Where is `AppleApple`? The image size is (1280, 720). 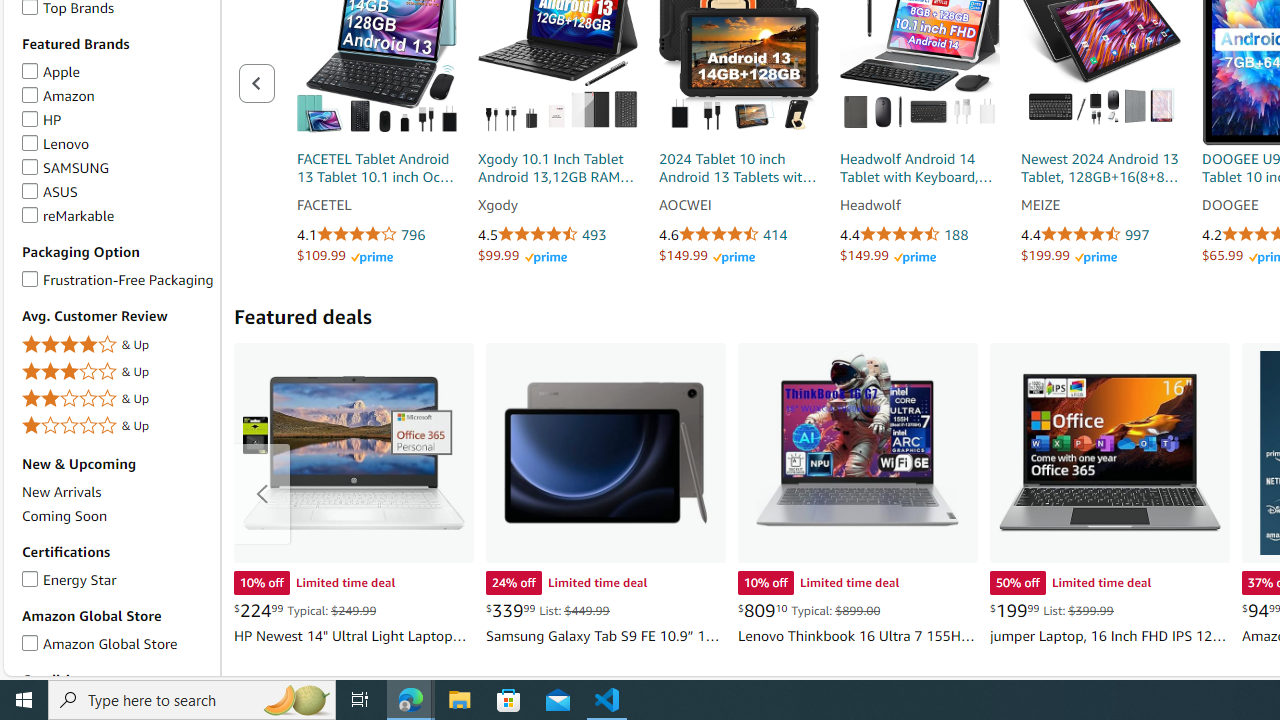
AppleApple is located at coordinates (117, 72).